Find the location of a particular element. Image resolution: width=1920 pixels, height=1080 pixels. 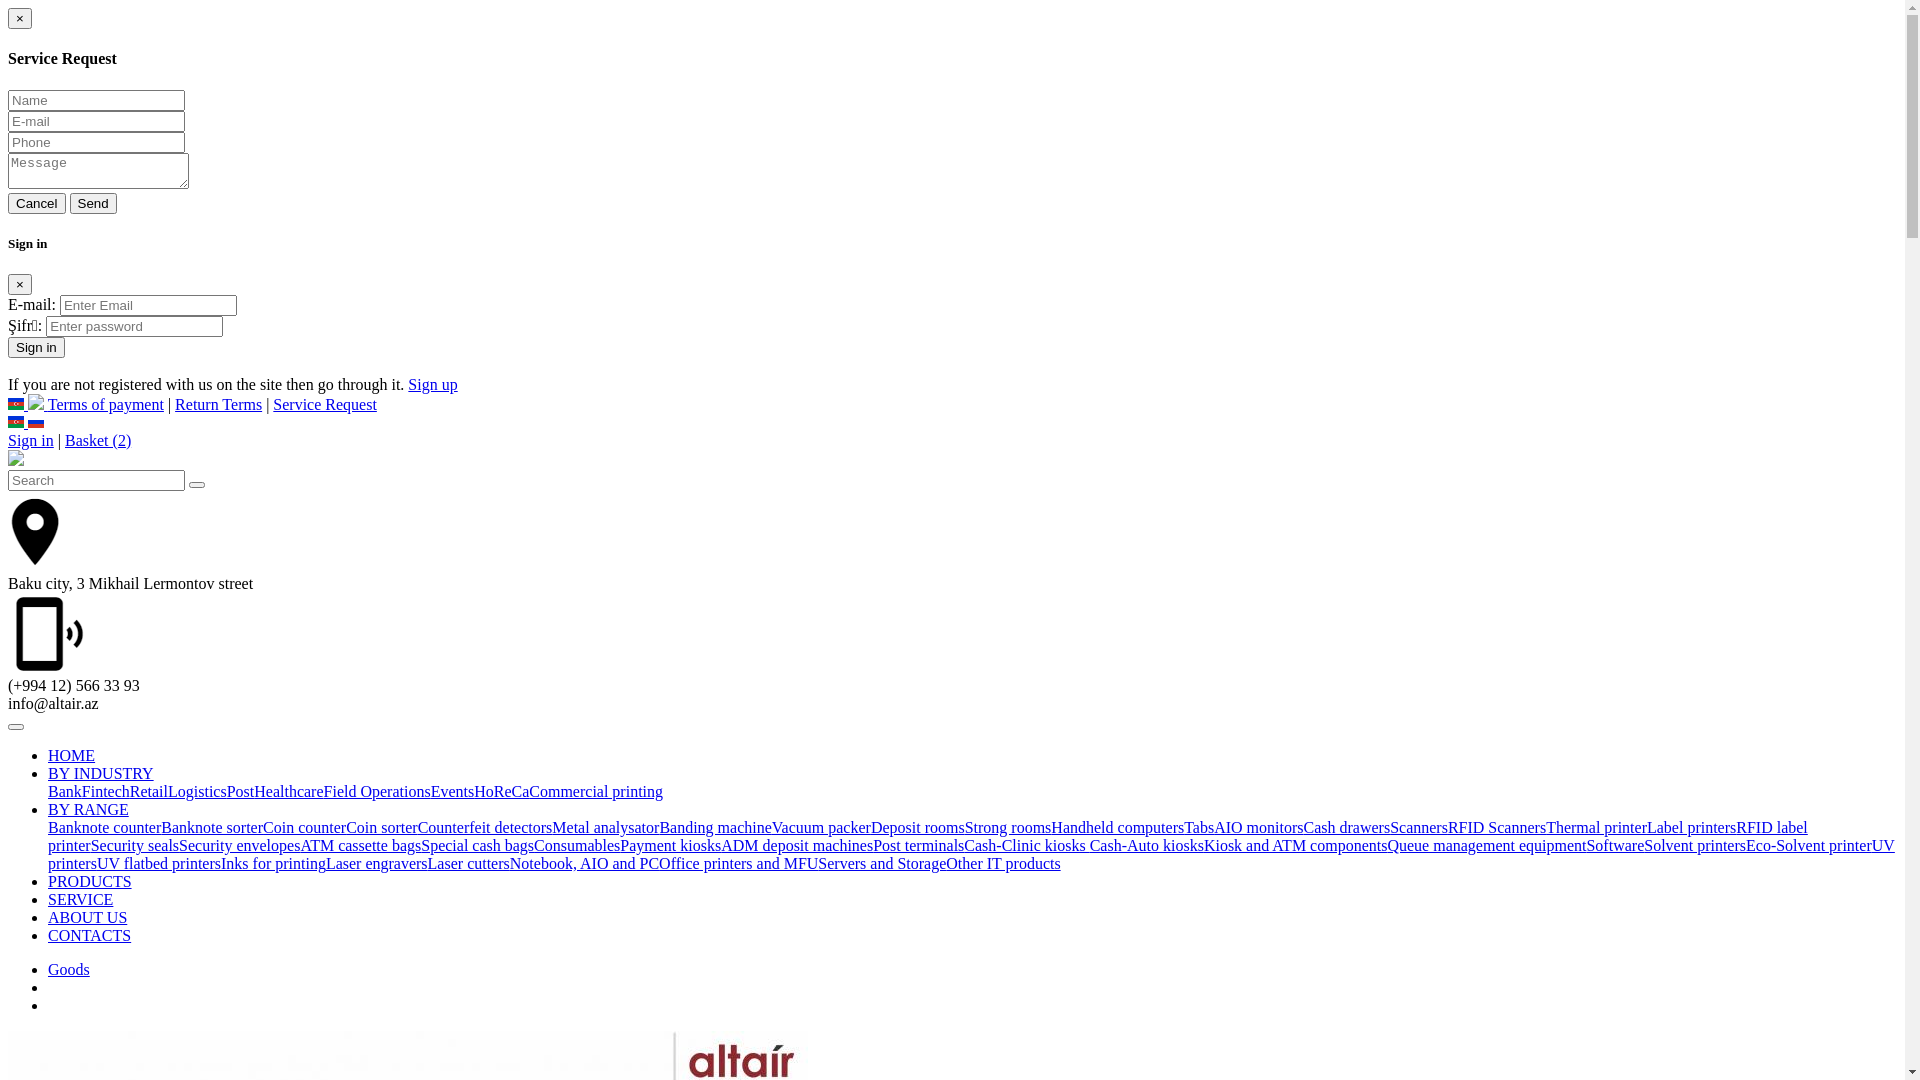

ADM deposit machines is located at coordinates (797, 846).